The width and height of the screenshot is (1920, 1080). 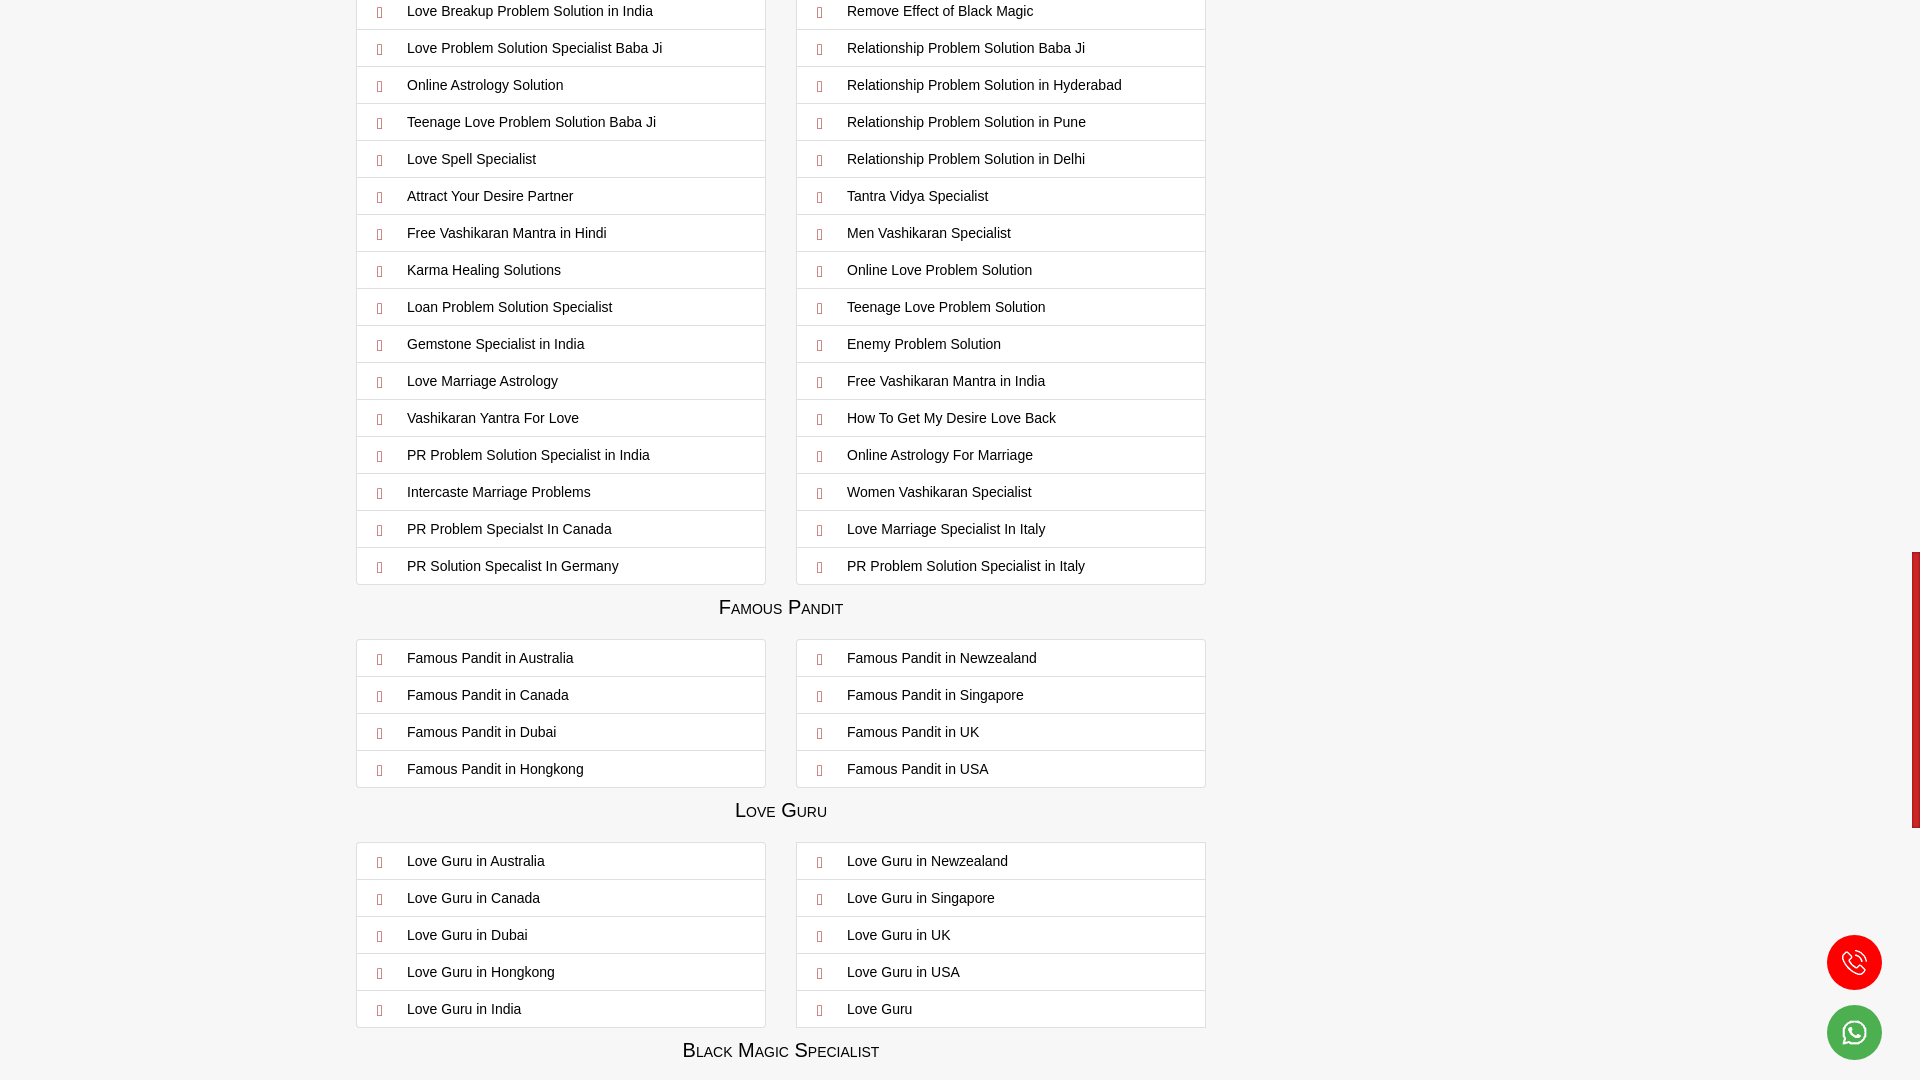 What do you see at coordinates (560, 85) in the screenshot?
I see `Online Astrology Solution` at bounding box center [560, 85].